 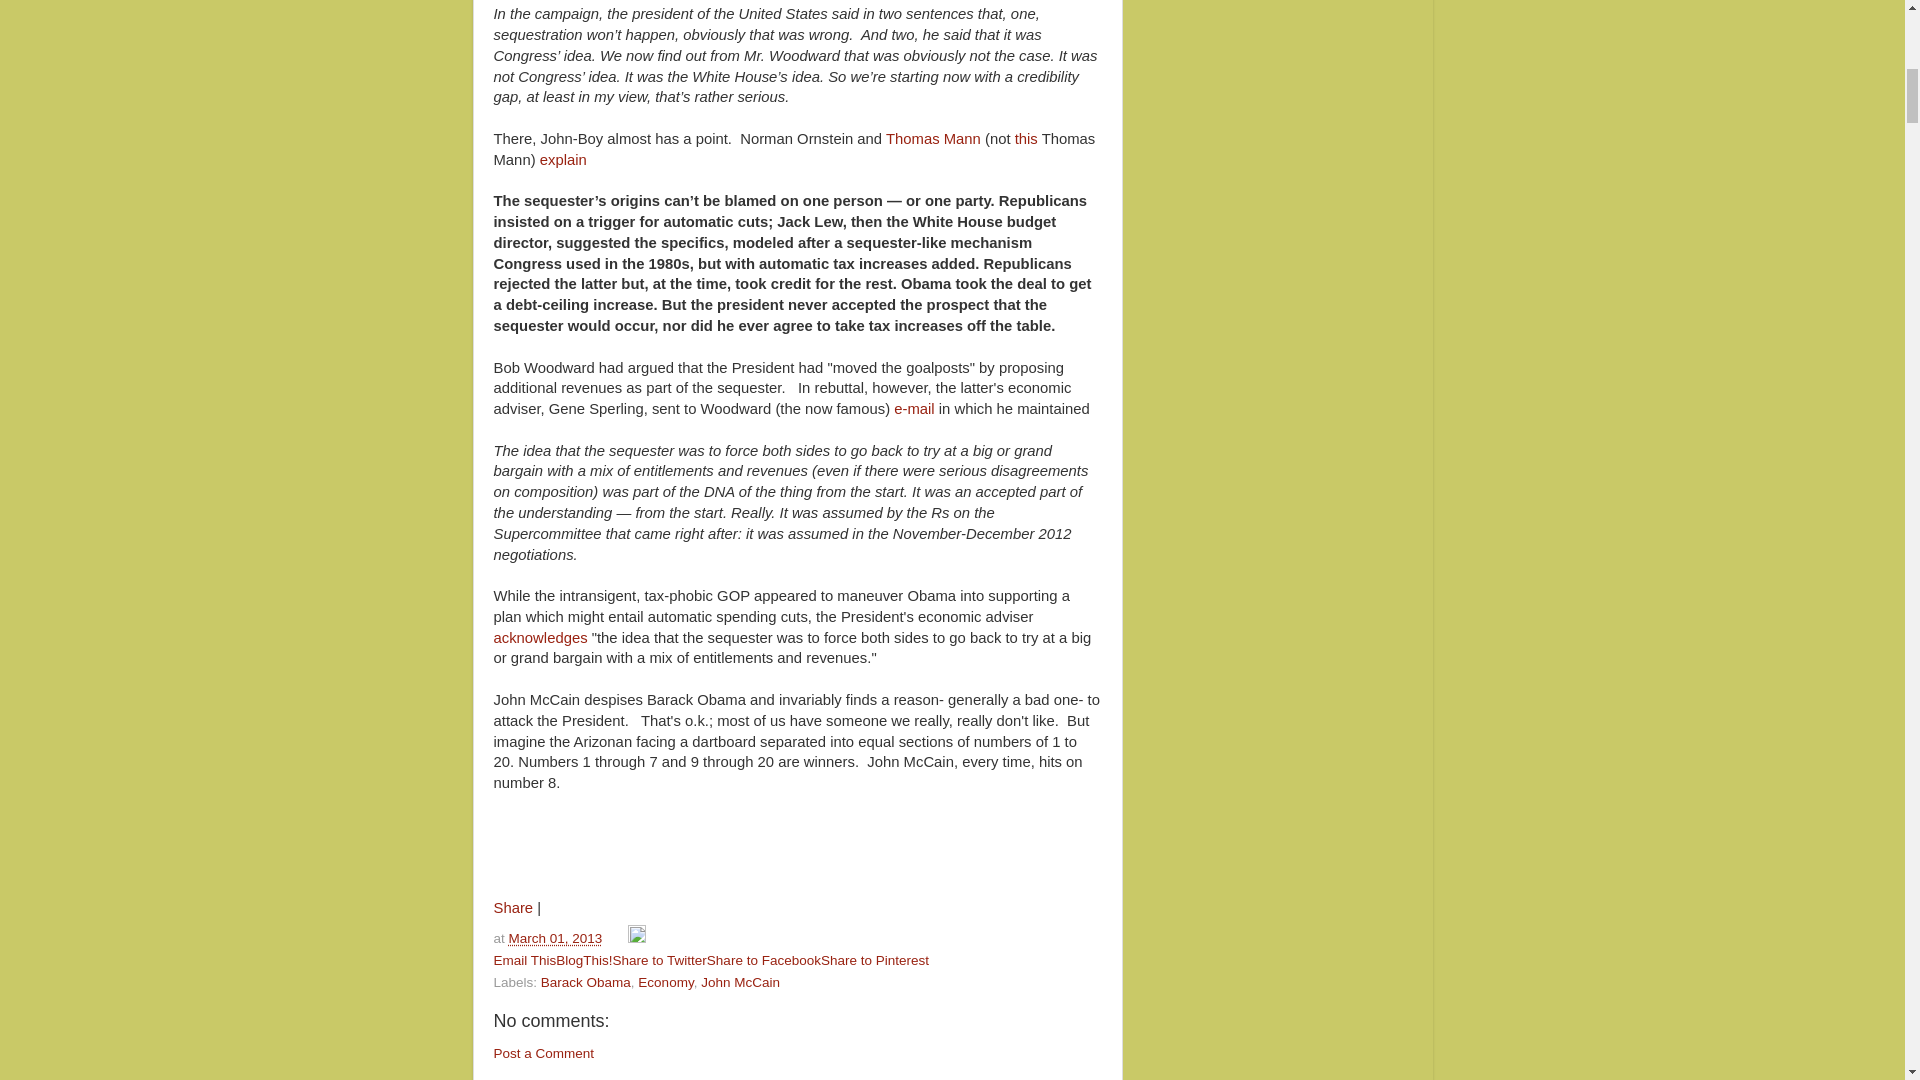 I want to click on Post a Comment, so click(x=544, y=1053).